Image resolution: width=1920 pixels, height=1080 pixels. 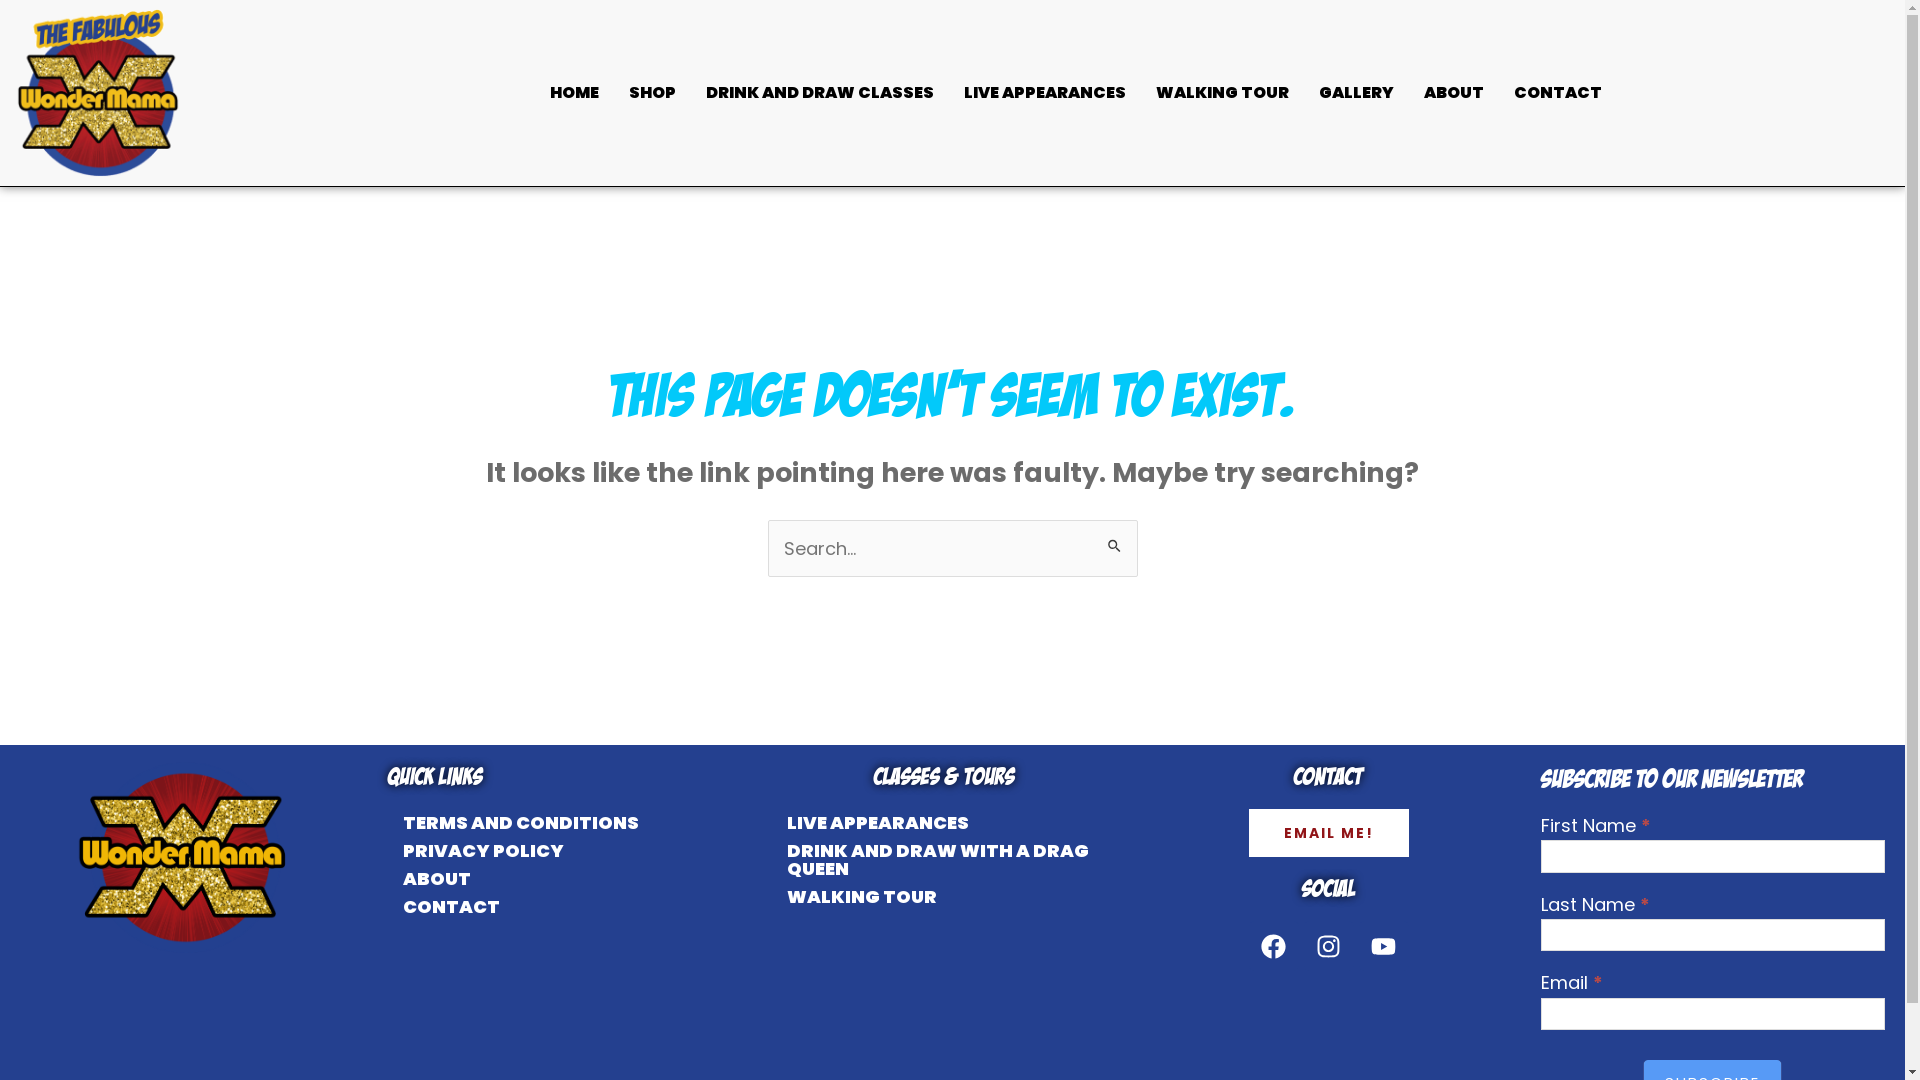 I want to click on LIVE APPEARANCES, so click(x=944, y=823).